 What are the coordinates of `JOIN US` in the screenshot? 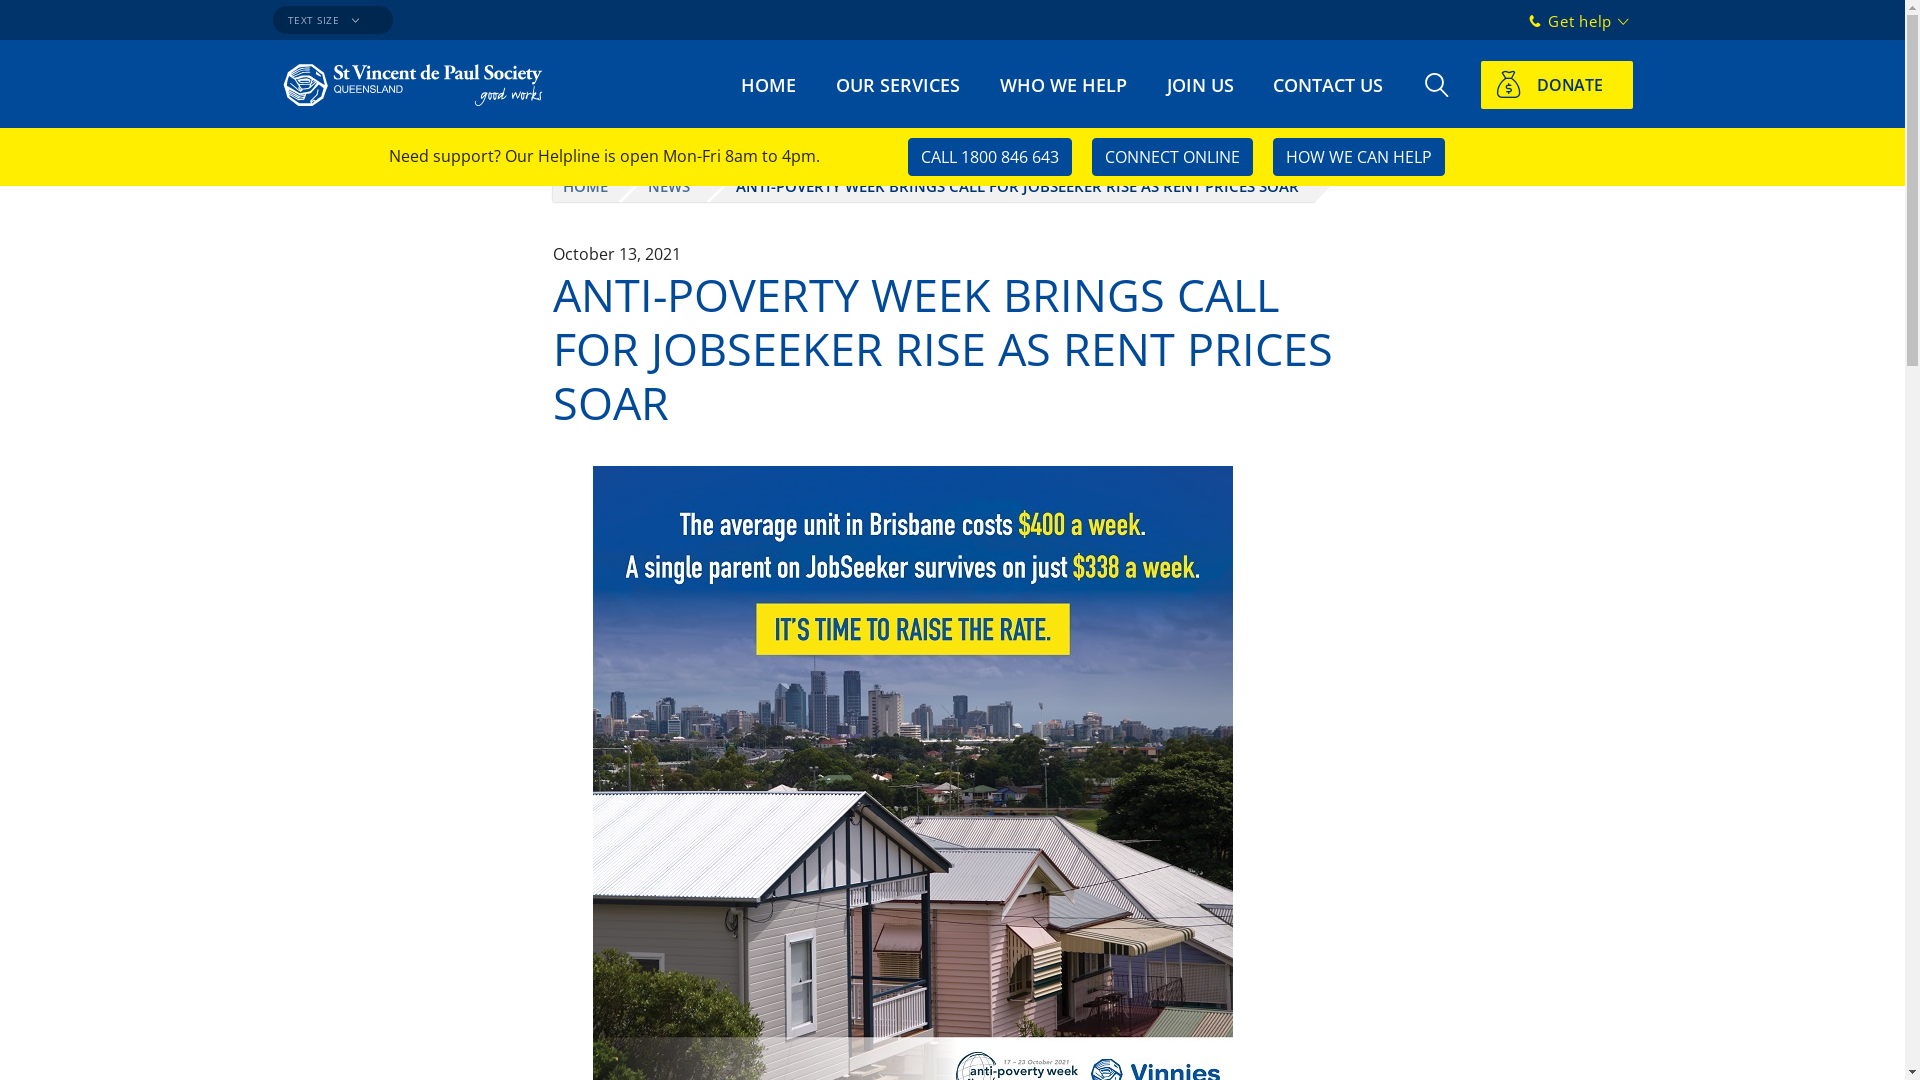 It's located at (1200, 85).